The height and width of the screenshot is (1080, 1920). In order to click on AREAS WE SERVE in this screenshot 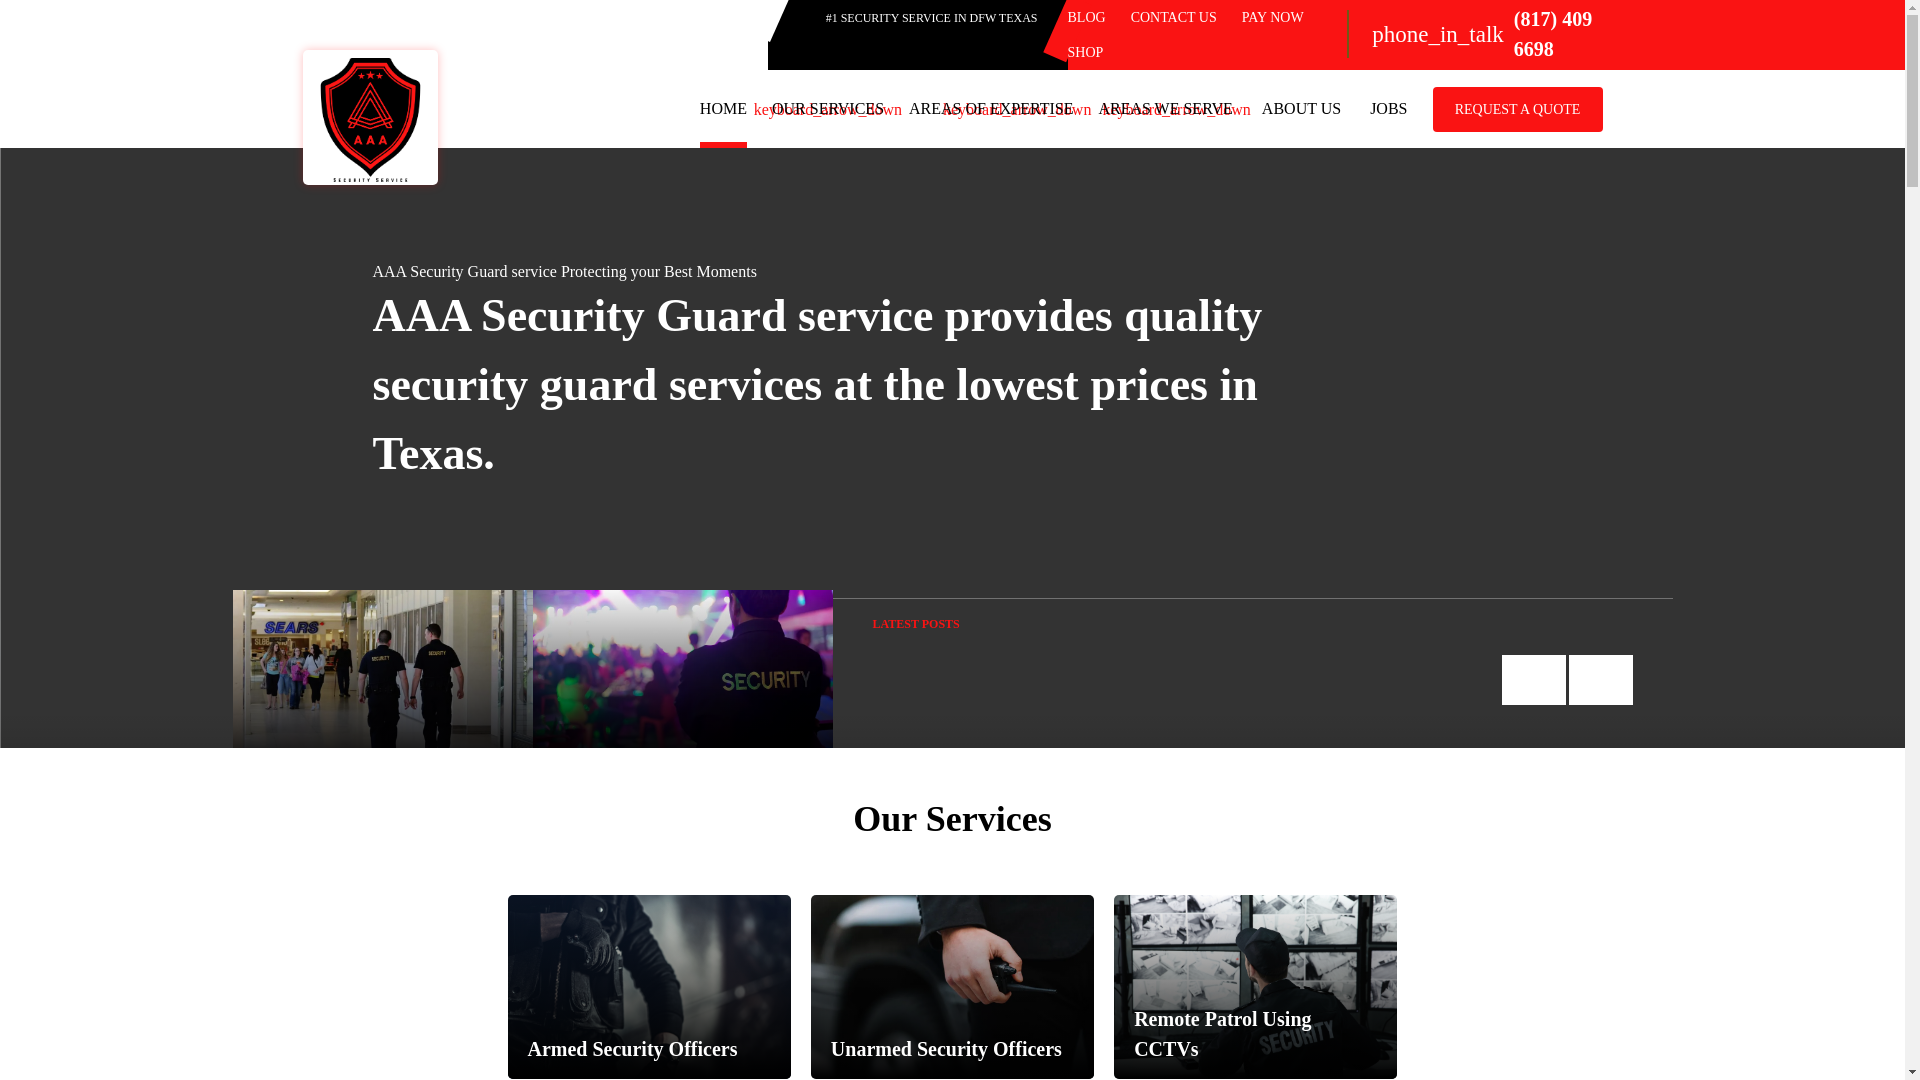, I will do `click(1165, 108)`.